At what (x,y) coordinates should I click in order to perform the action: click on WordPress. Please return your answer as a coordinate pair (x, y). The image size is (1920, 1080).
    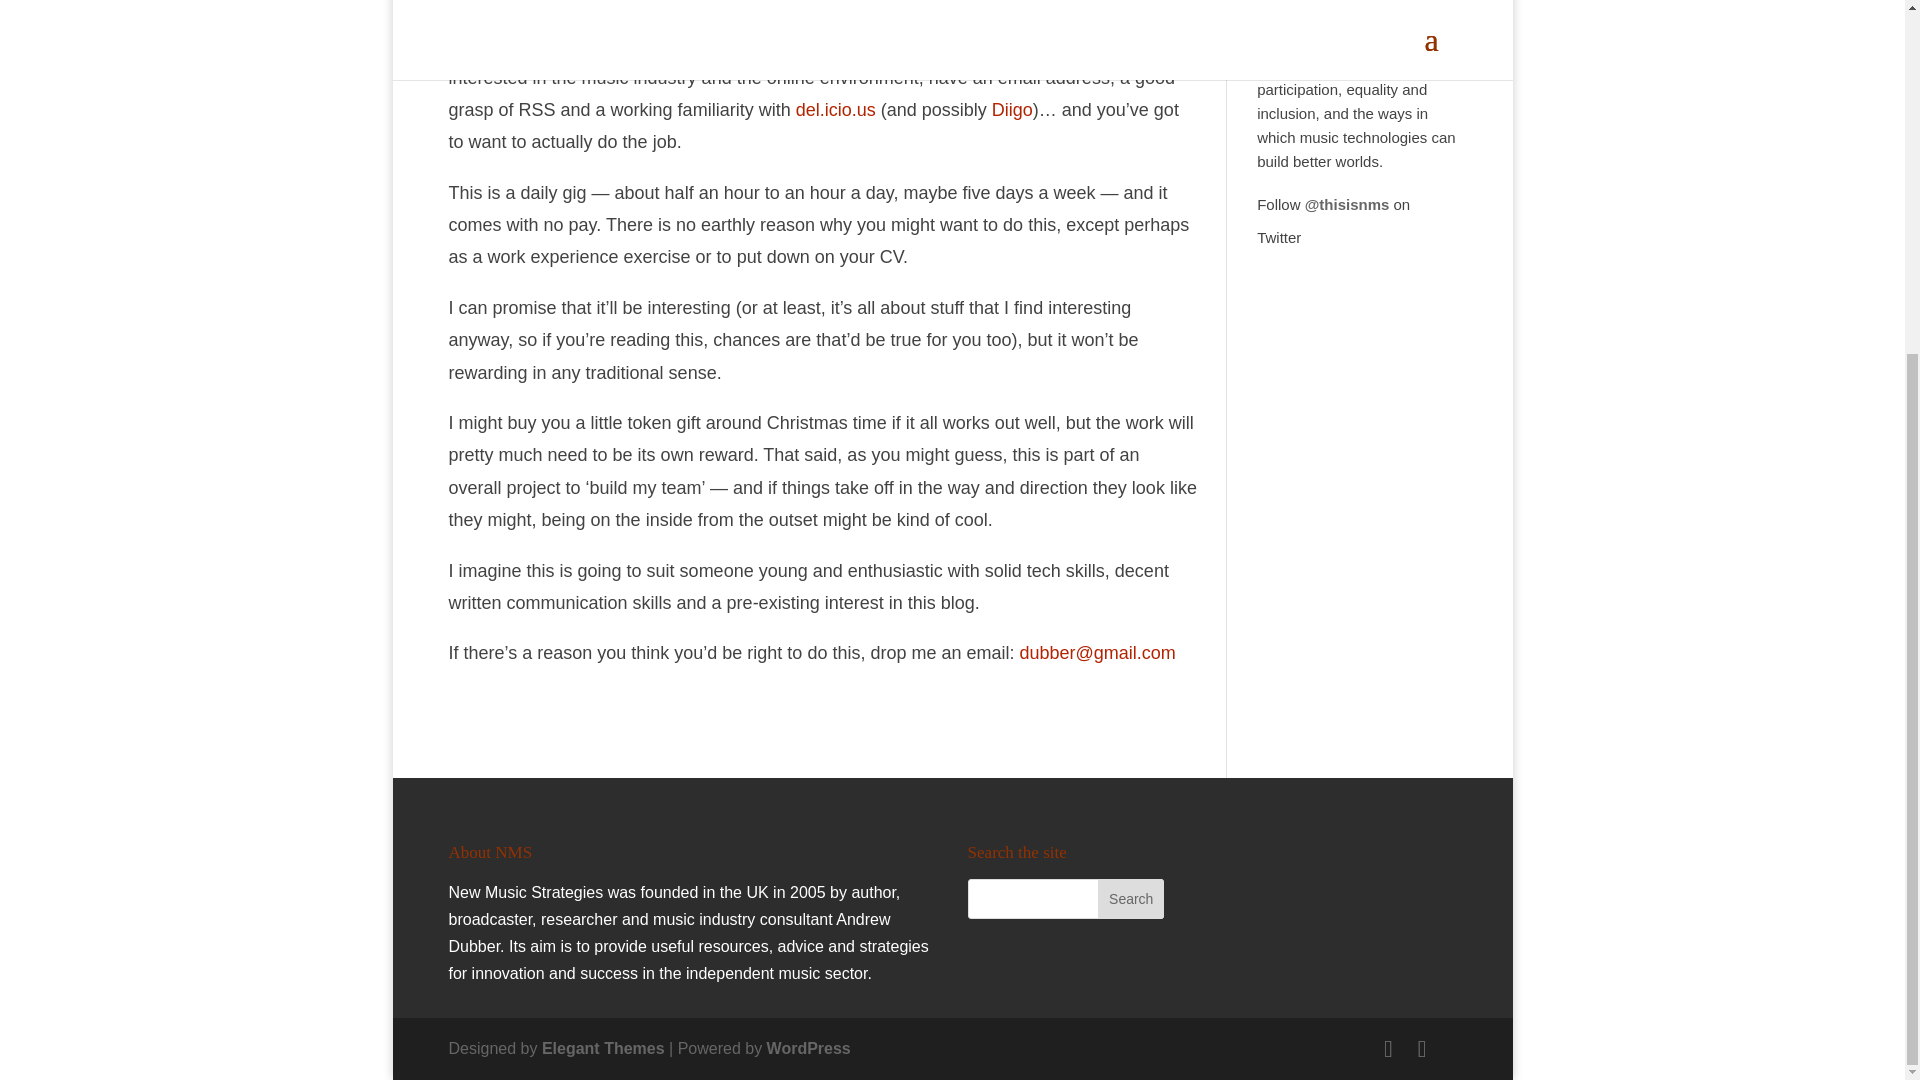
    Looking at the image, I should click on (808, 1048).